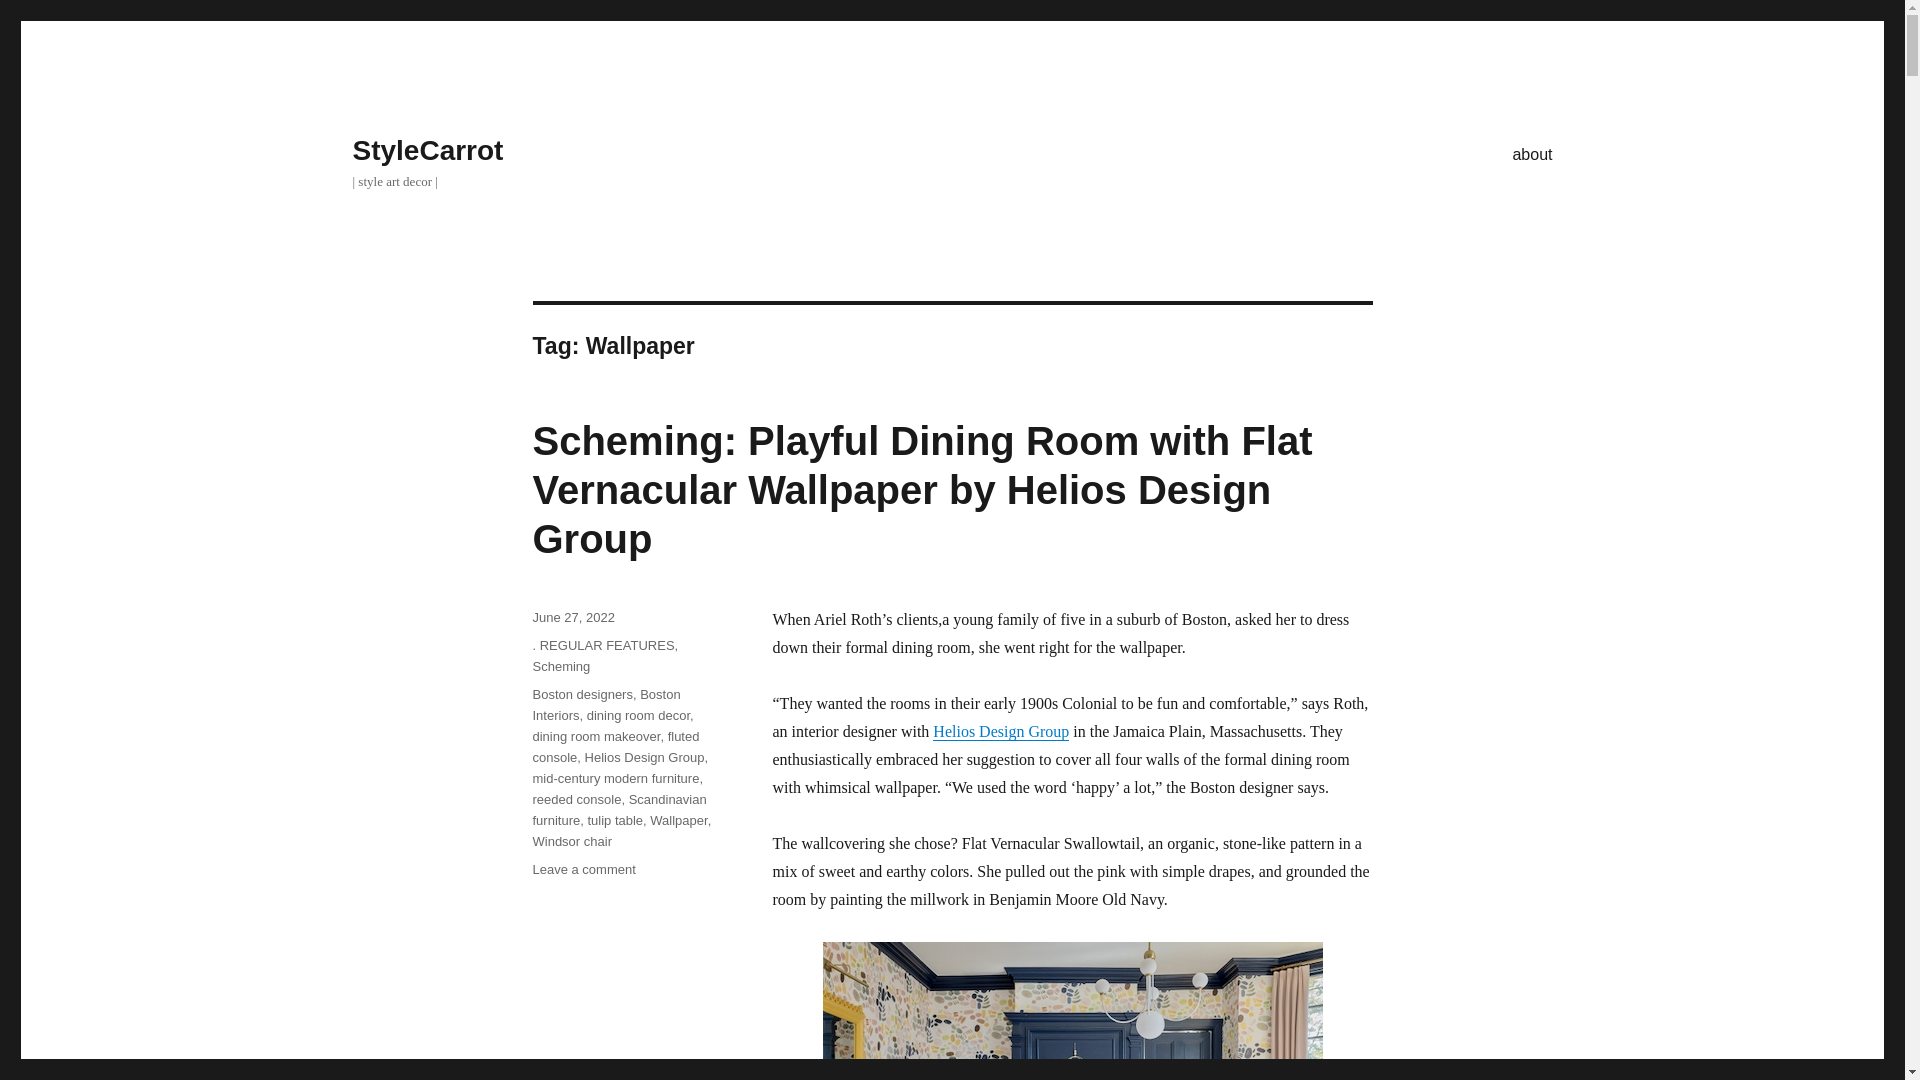 Image resolution: width=1920 pixels, height=1080 pixels. What do you see at coordinates (1532, 153) in the screenshot?
I see `about` at bounding box center [1532, 153].